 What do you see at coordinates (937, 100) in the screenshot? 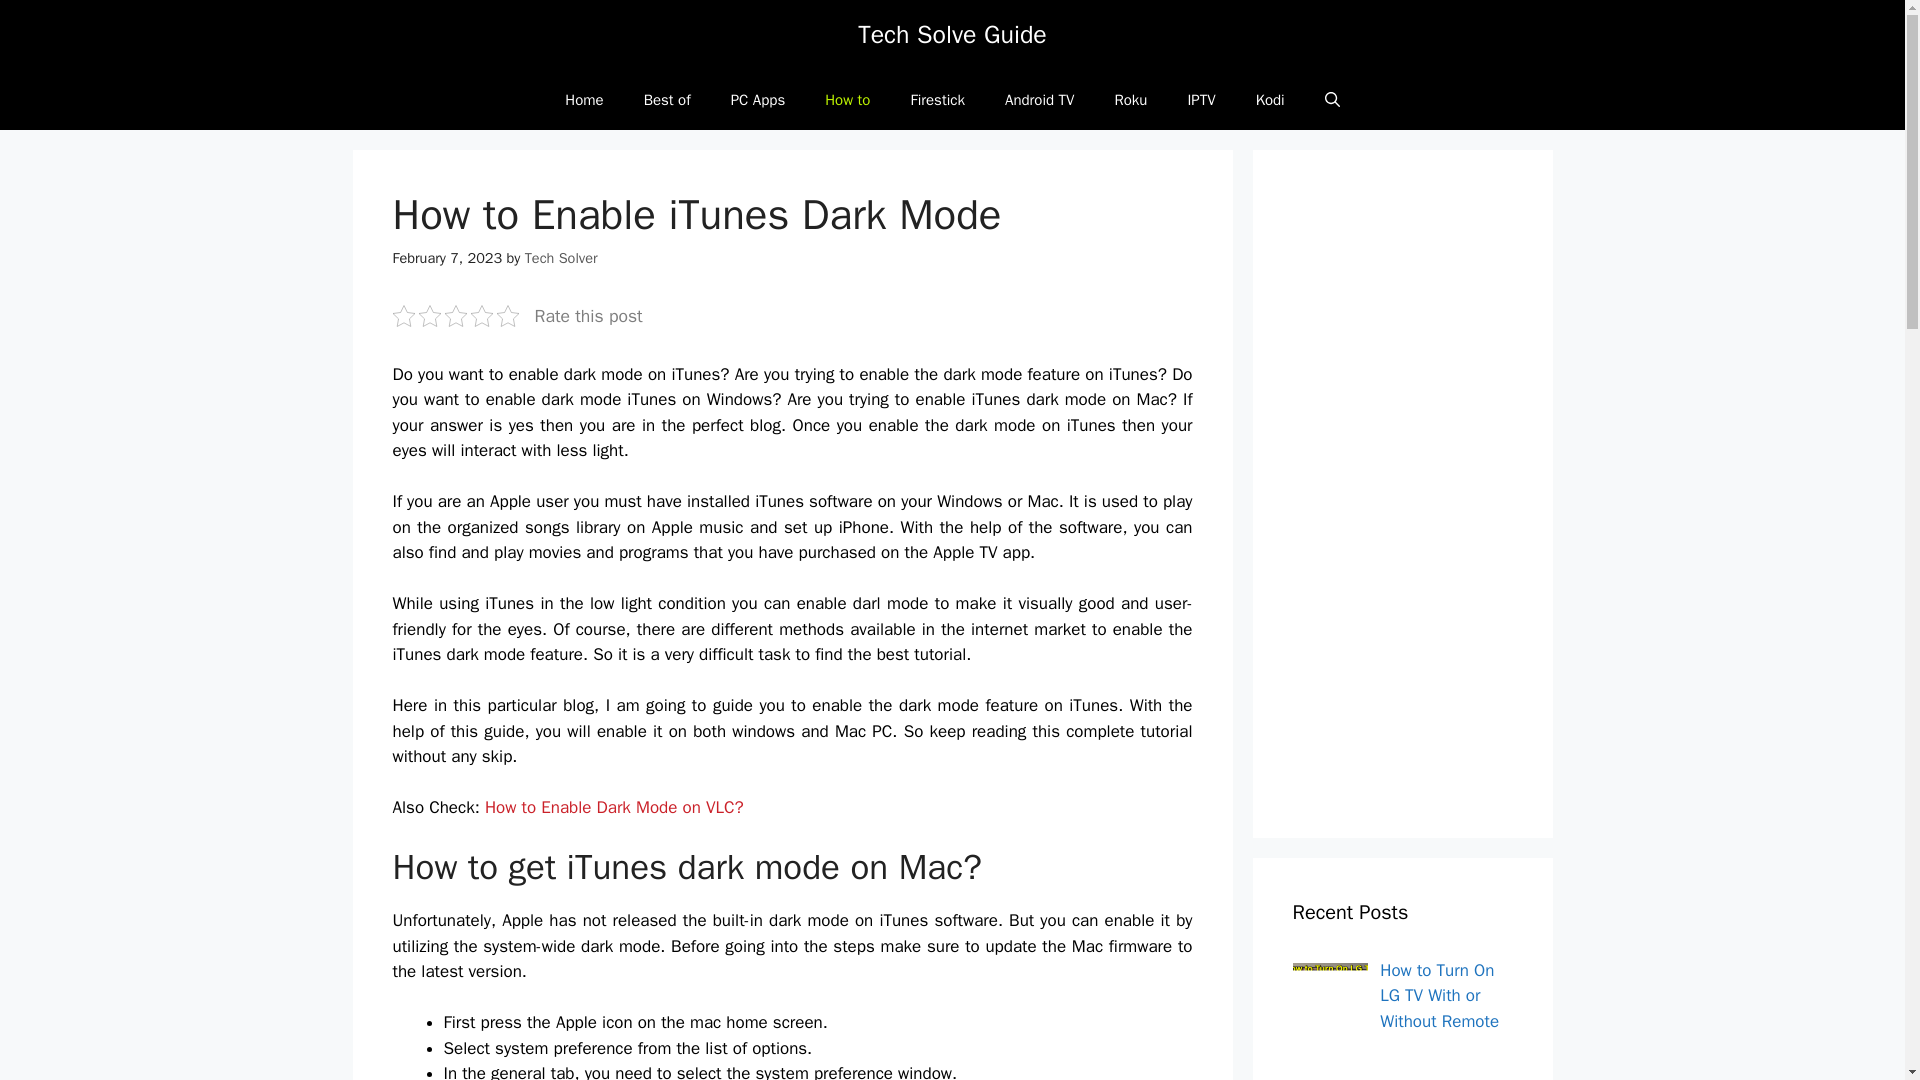
I see `Firestick` at bounding box center [937, 100].